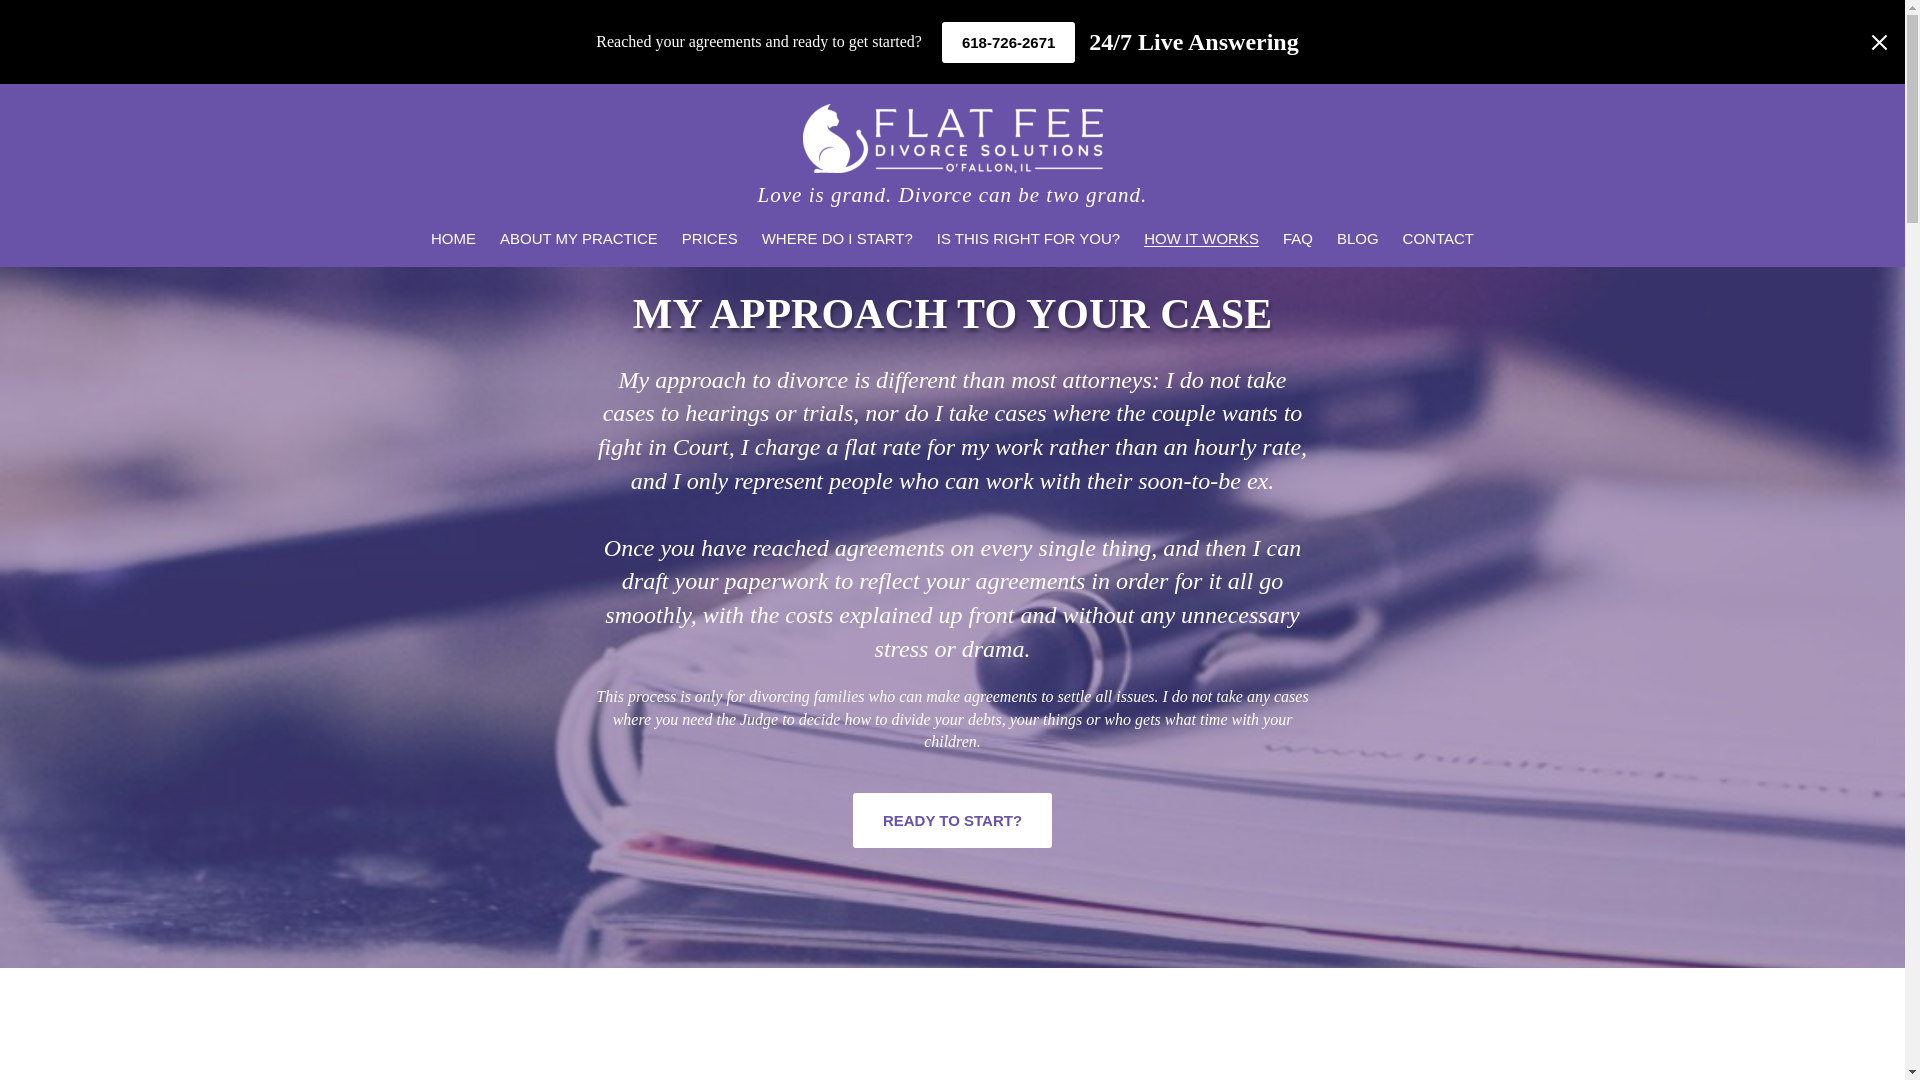  Describe the element at coordinates (709, 238) in the screenshot. I see `PRICES` at that location.